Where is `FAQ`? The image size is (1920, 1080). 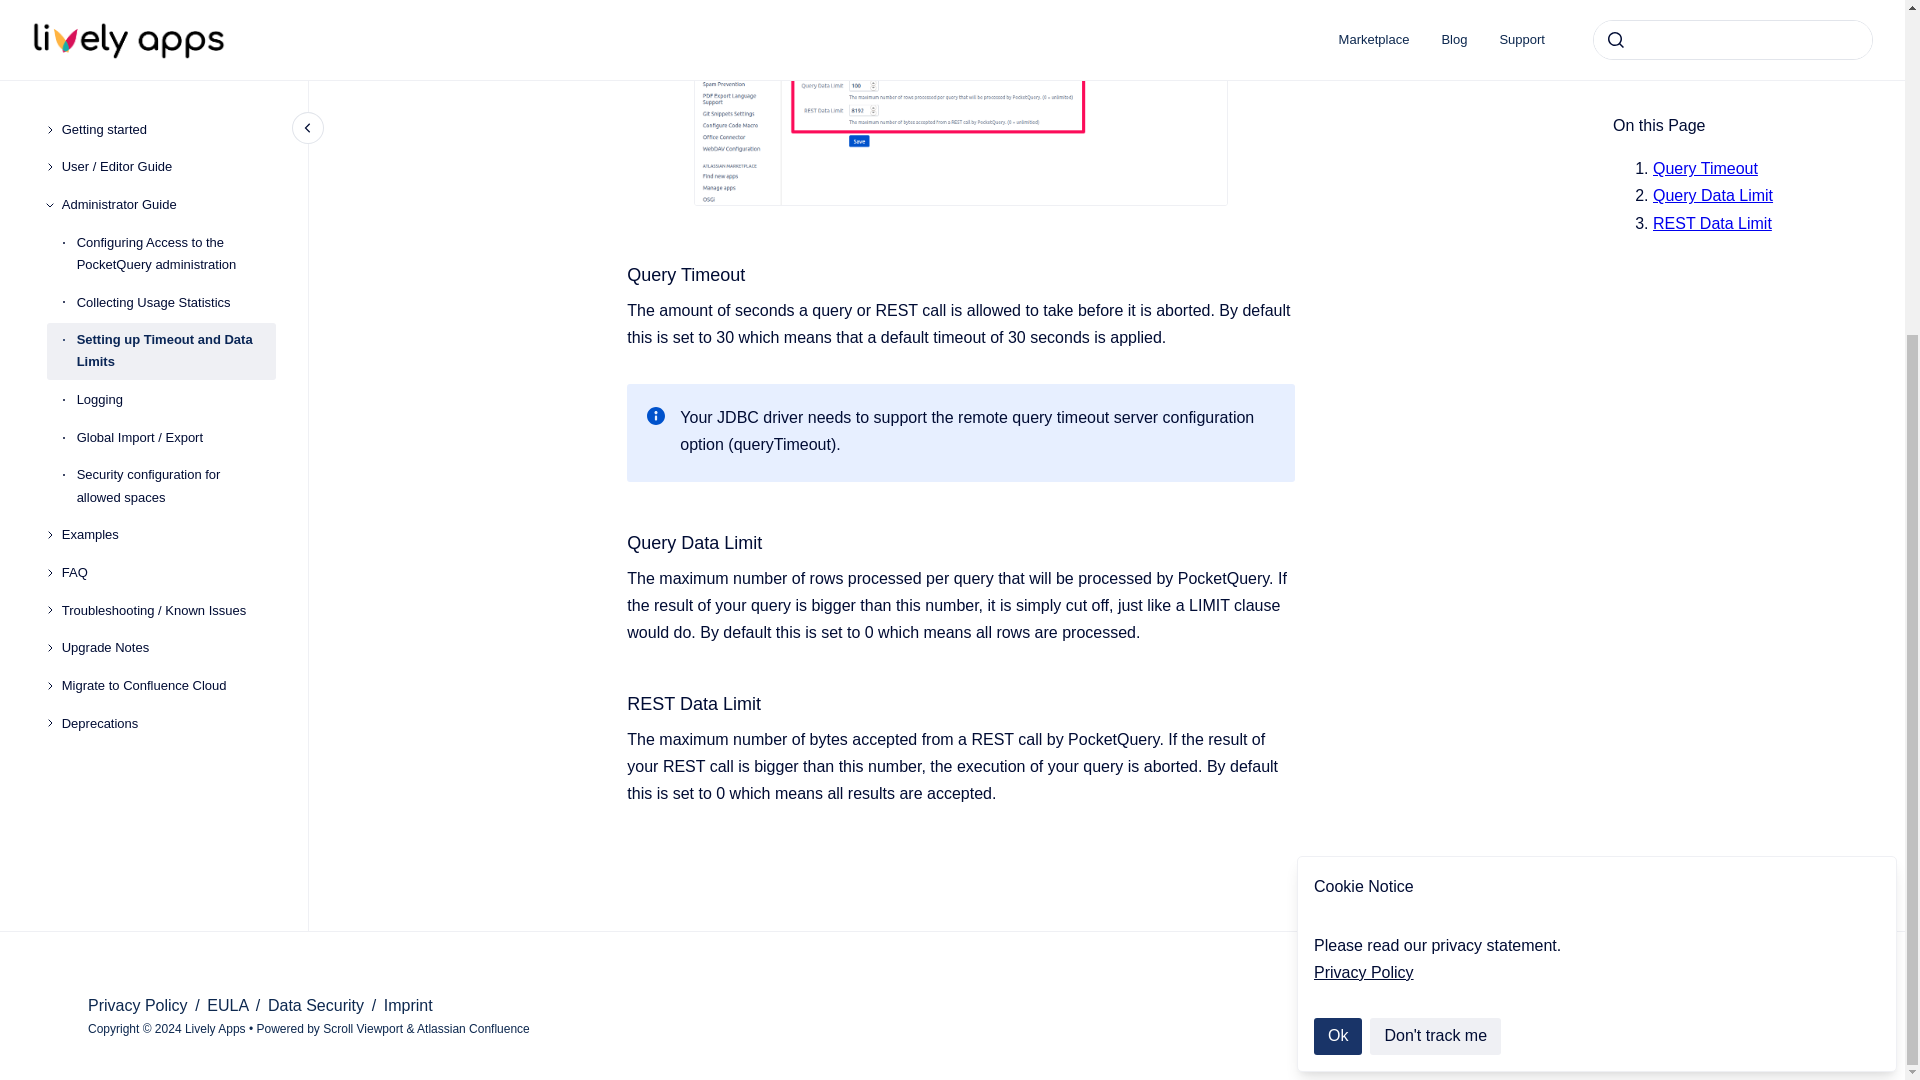 FAQ is located at coordinates (168, 100).